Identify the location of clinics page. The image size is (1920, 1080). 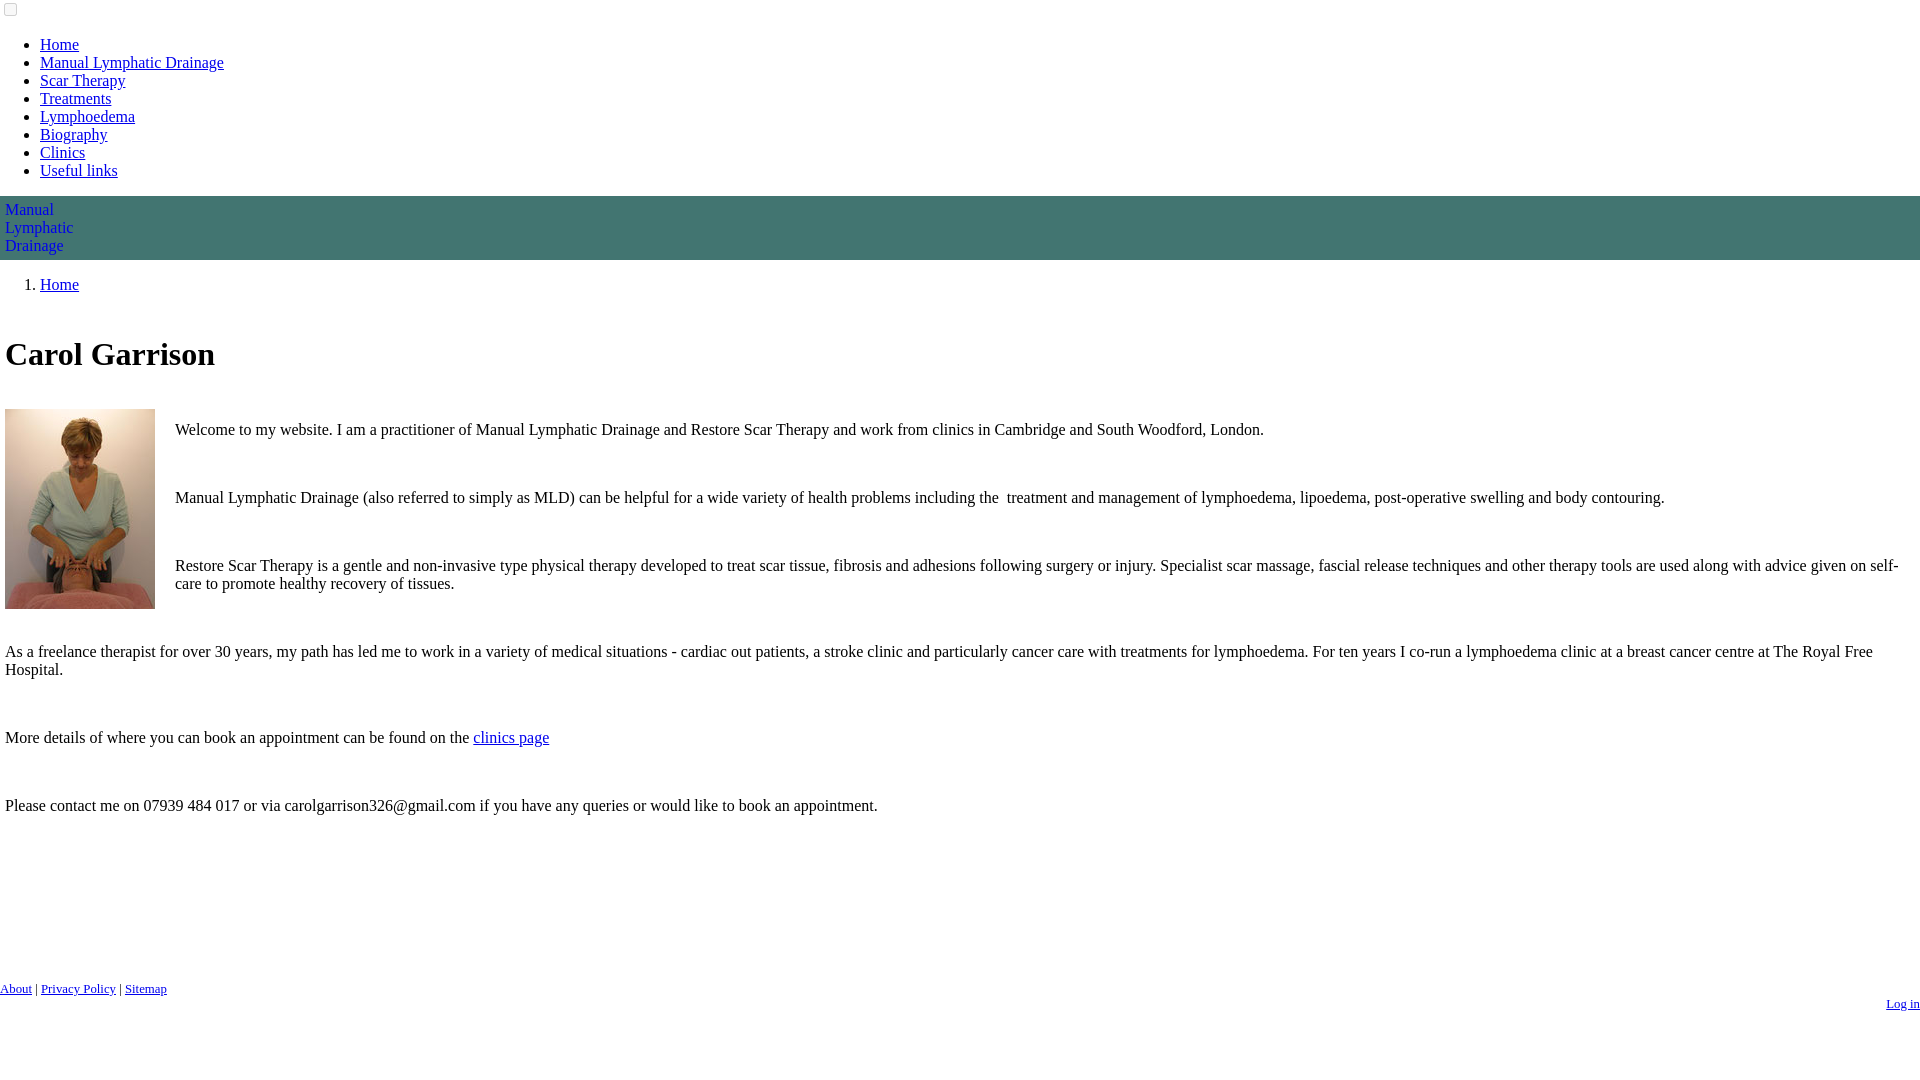
(510, 738).